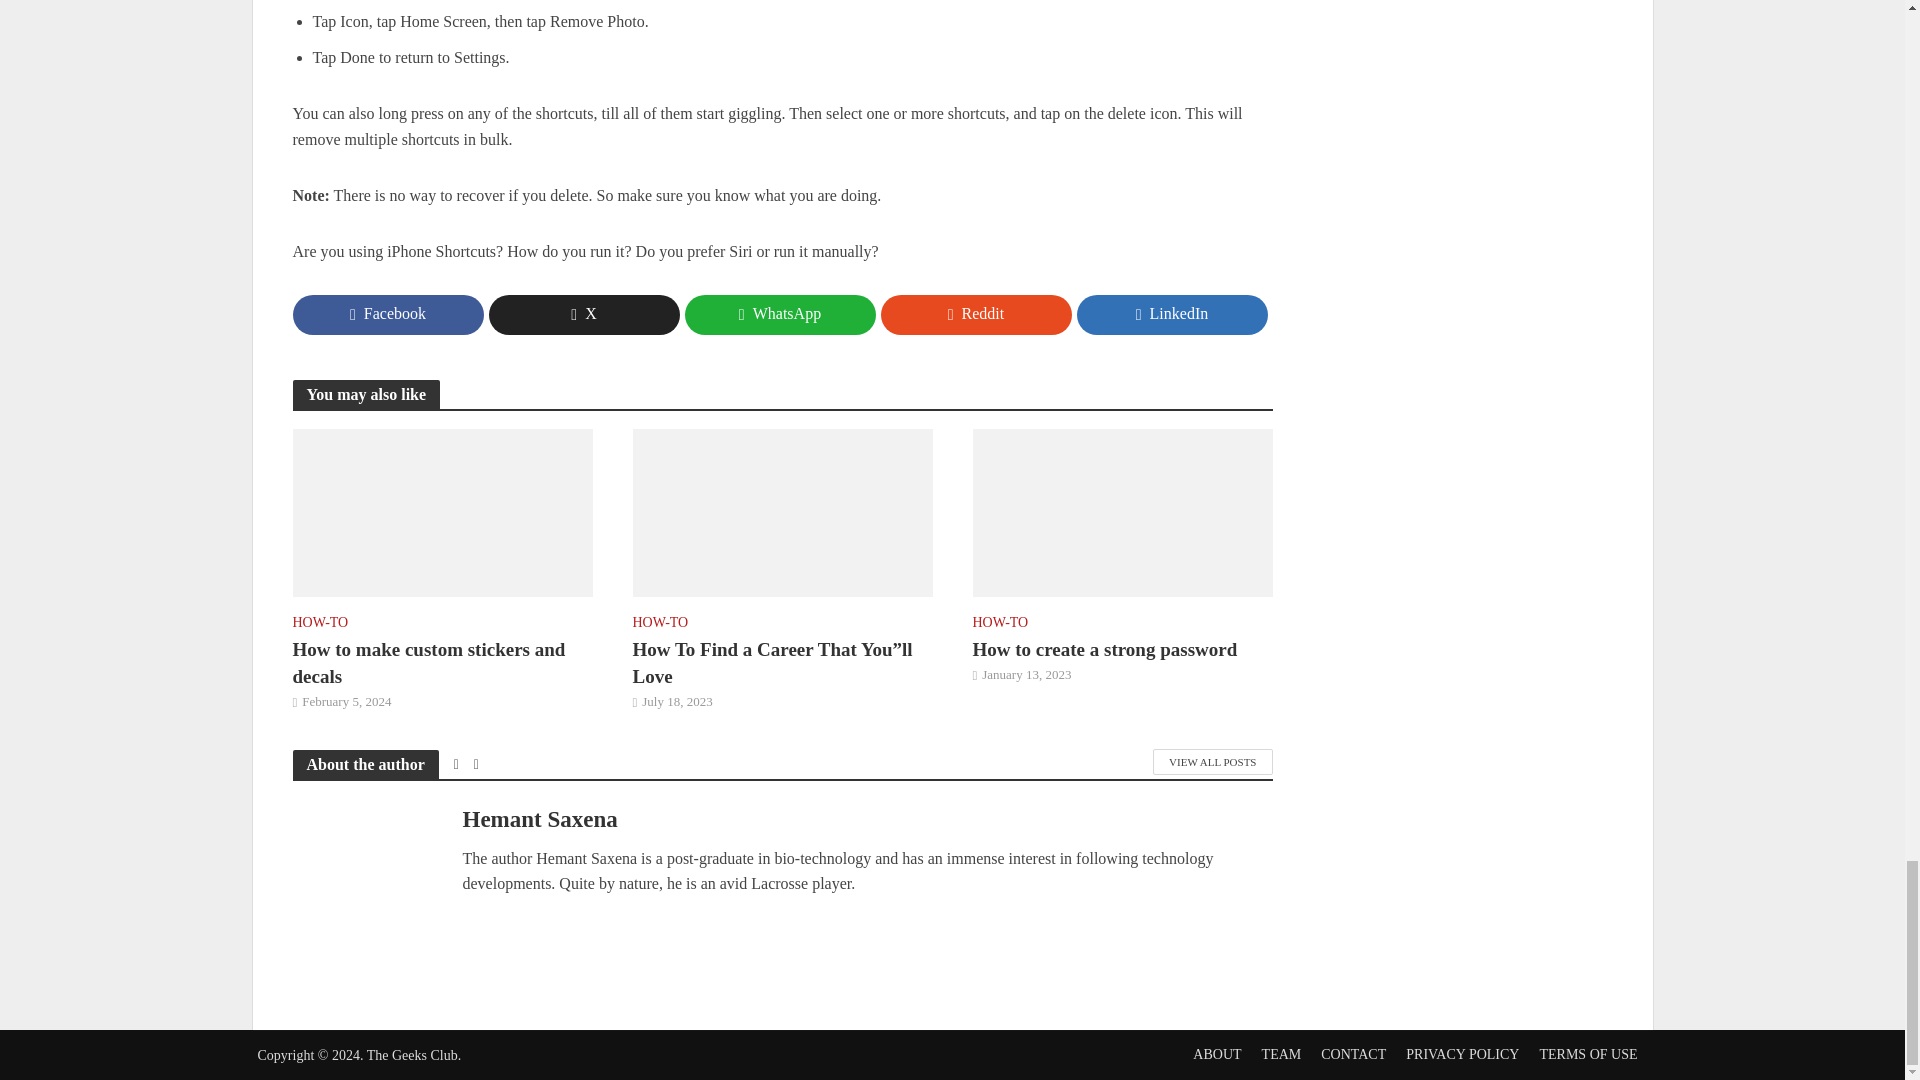 This screenshot has width=1920, height=1080. Describe the element at coordinates (1121, 510) in the screenshot. I see `How to create a strong password` at that location.